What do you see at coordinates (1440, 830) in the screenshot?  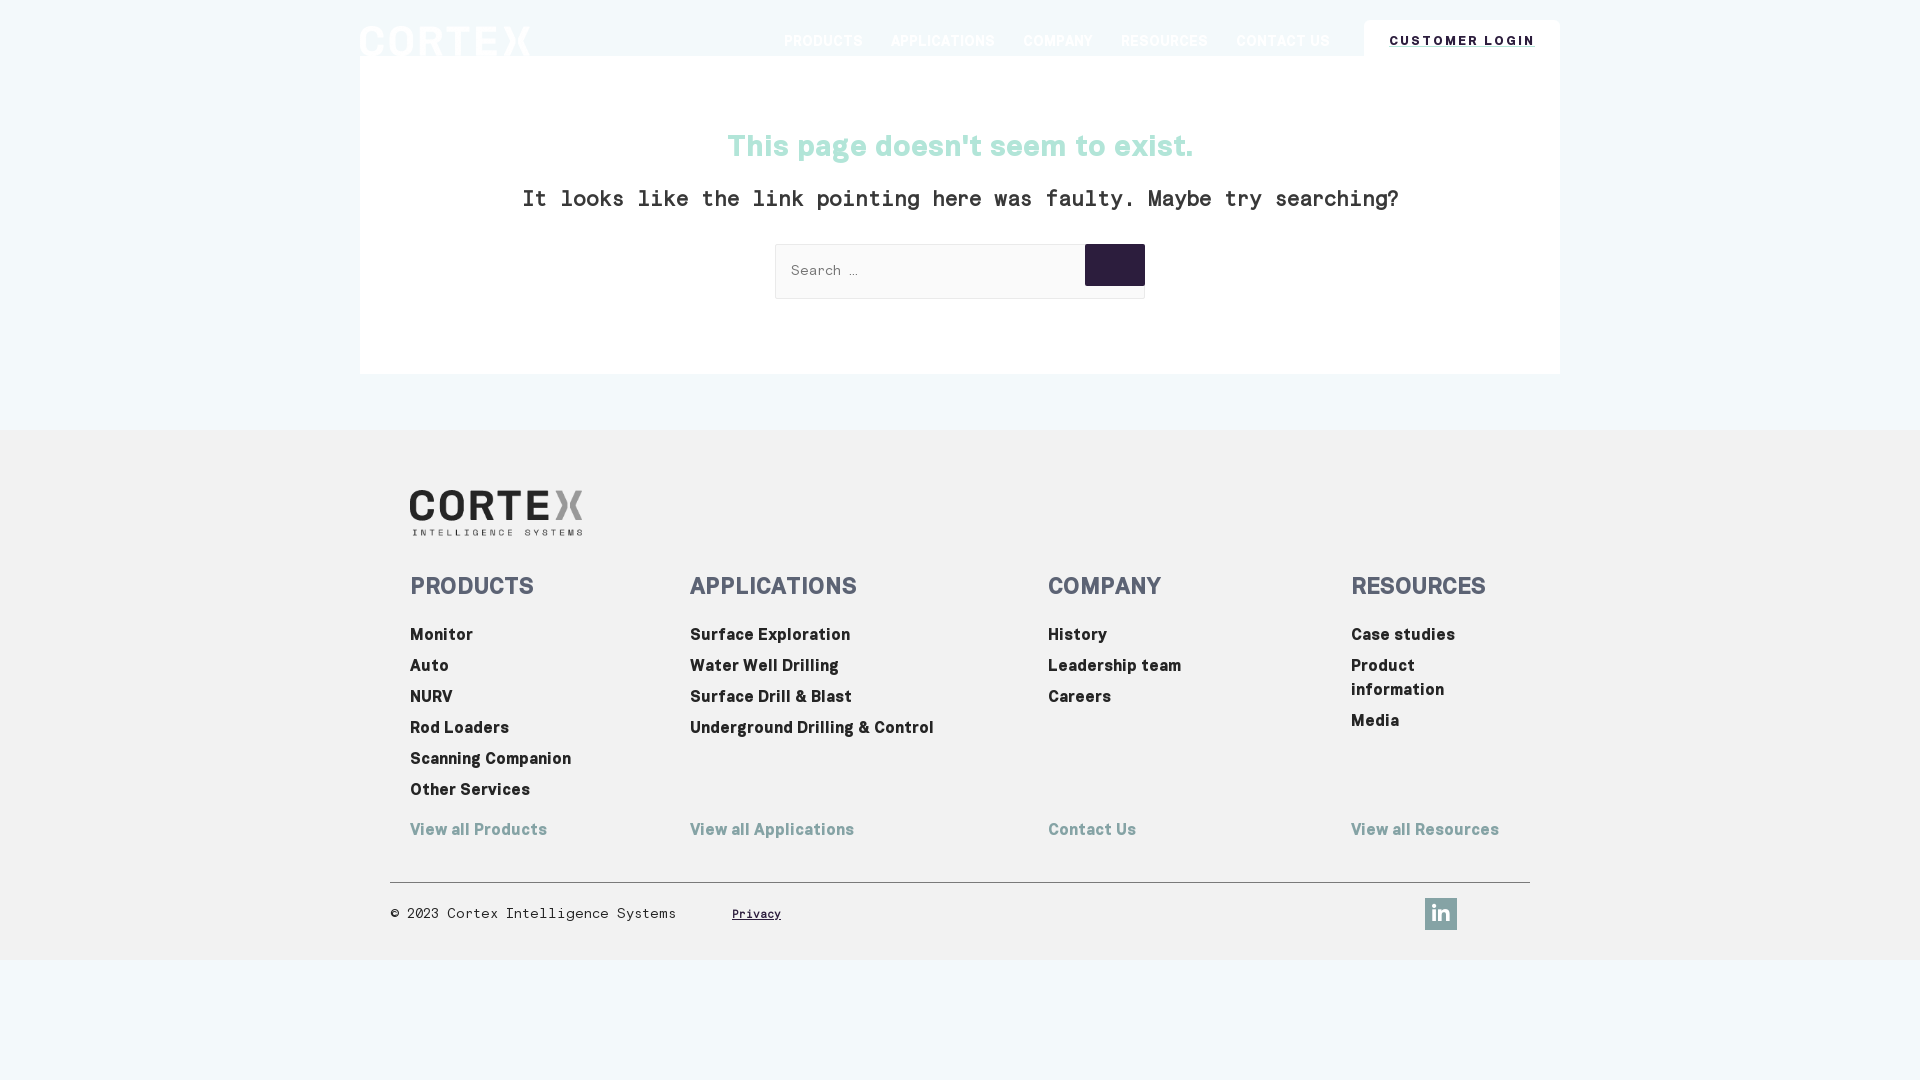 I see `View all Resources` at bounding box center [1440, 830].